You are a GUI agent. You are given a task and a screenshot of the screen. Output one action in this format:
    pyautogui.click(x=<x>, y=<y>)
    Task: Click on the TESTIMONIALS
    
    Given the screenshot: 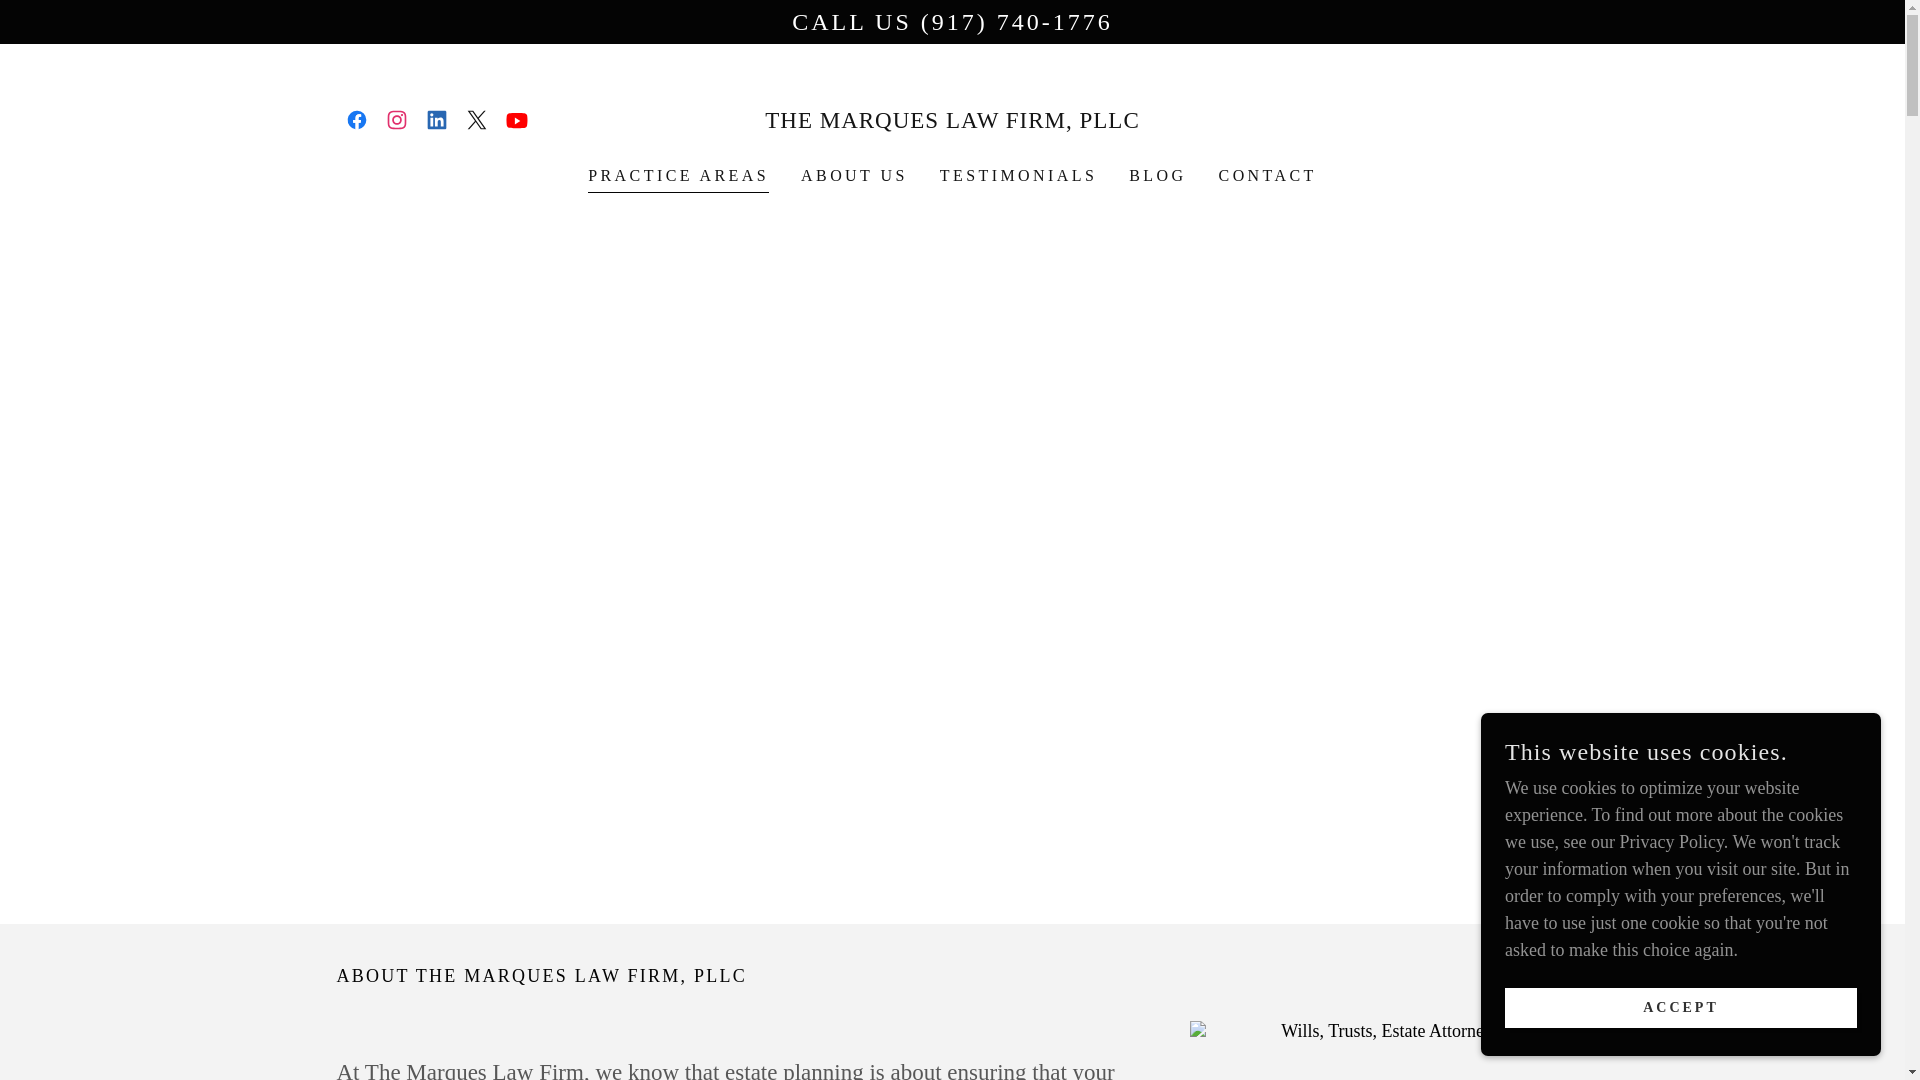 What is the action you would take?
    pyautogui.click(x=1018, y=176)
    